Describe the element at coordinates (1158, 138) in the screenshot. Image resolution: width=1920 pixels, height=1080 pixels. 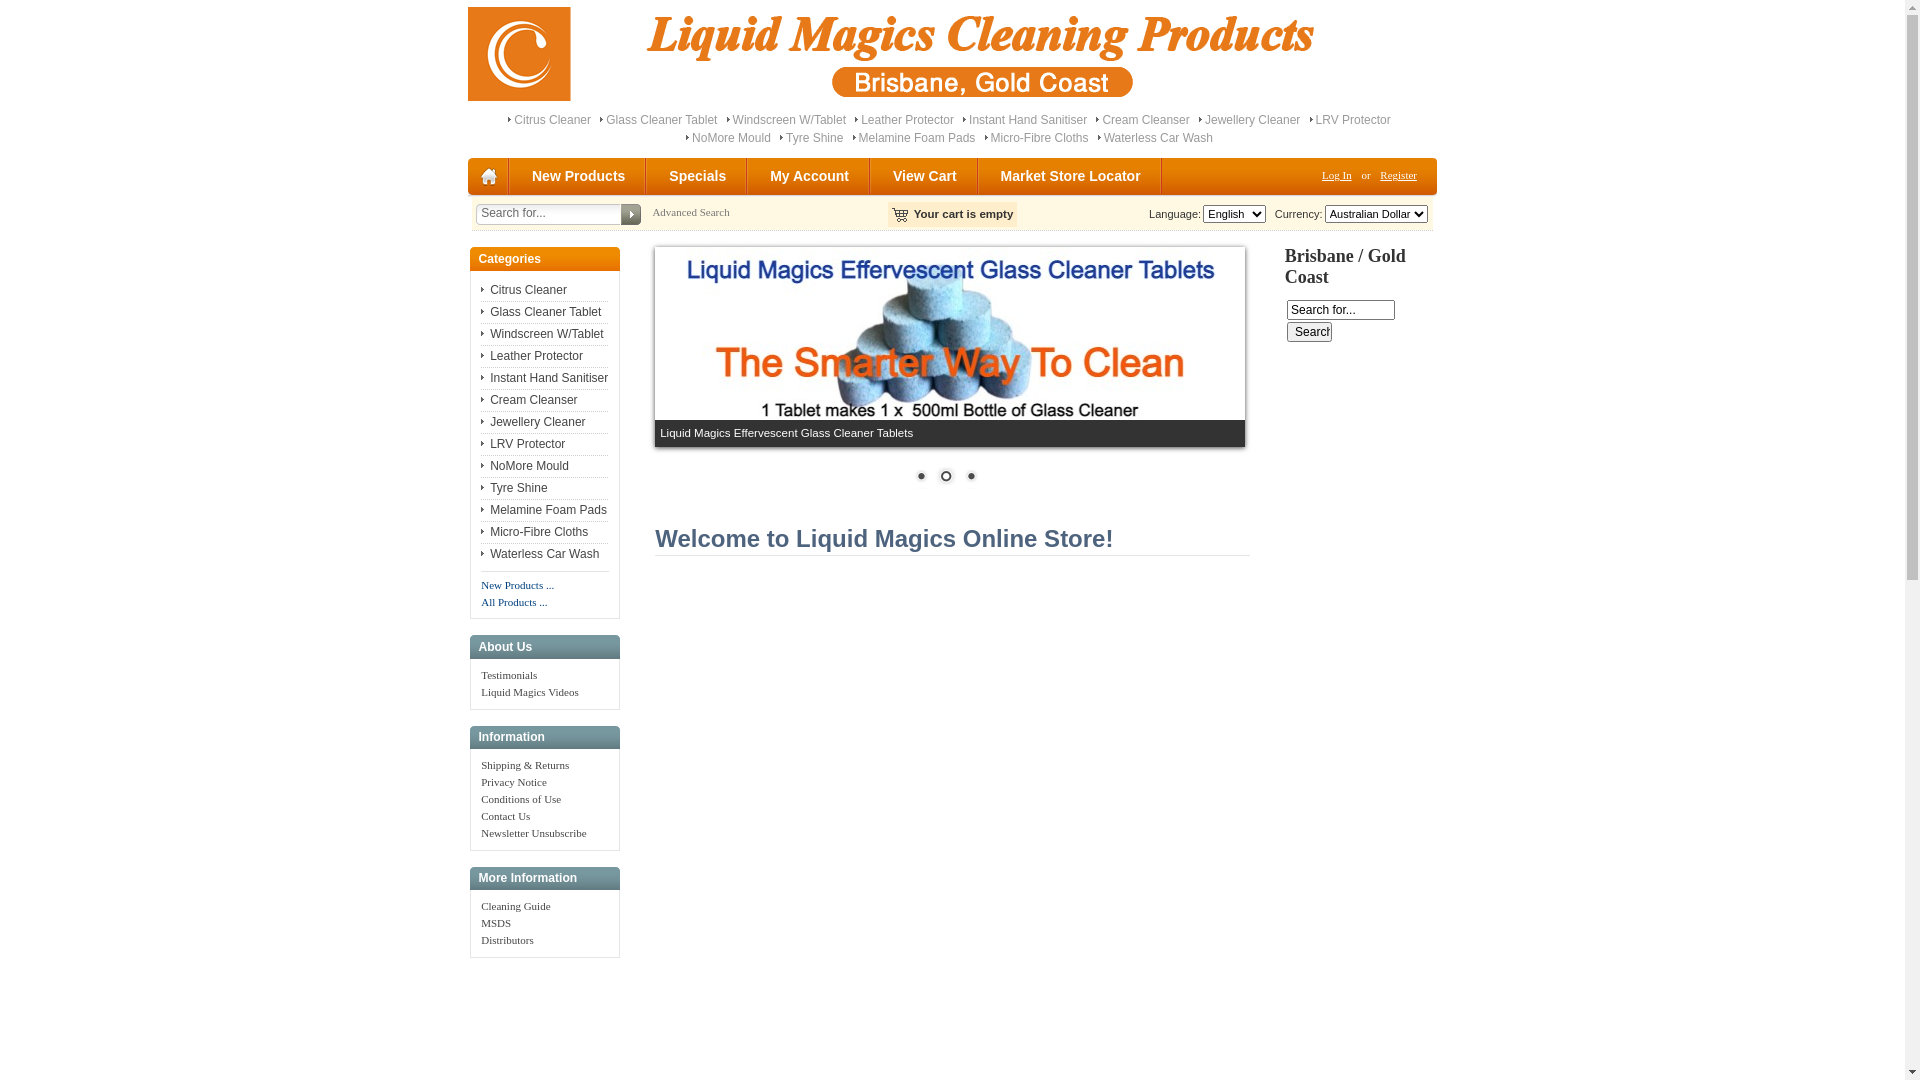
I see `Waterless Car Wash` at that location.